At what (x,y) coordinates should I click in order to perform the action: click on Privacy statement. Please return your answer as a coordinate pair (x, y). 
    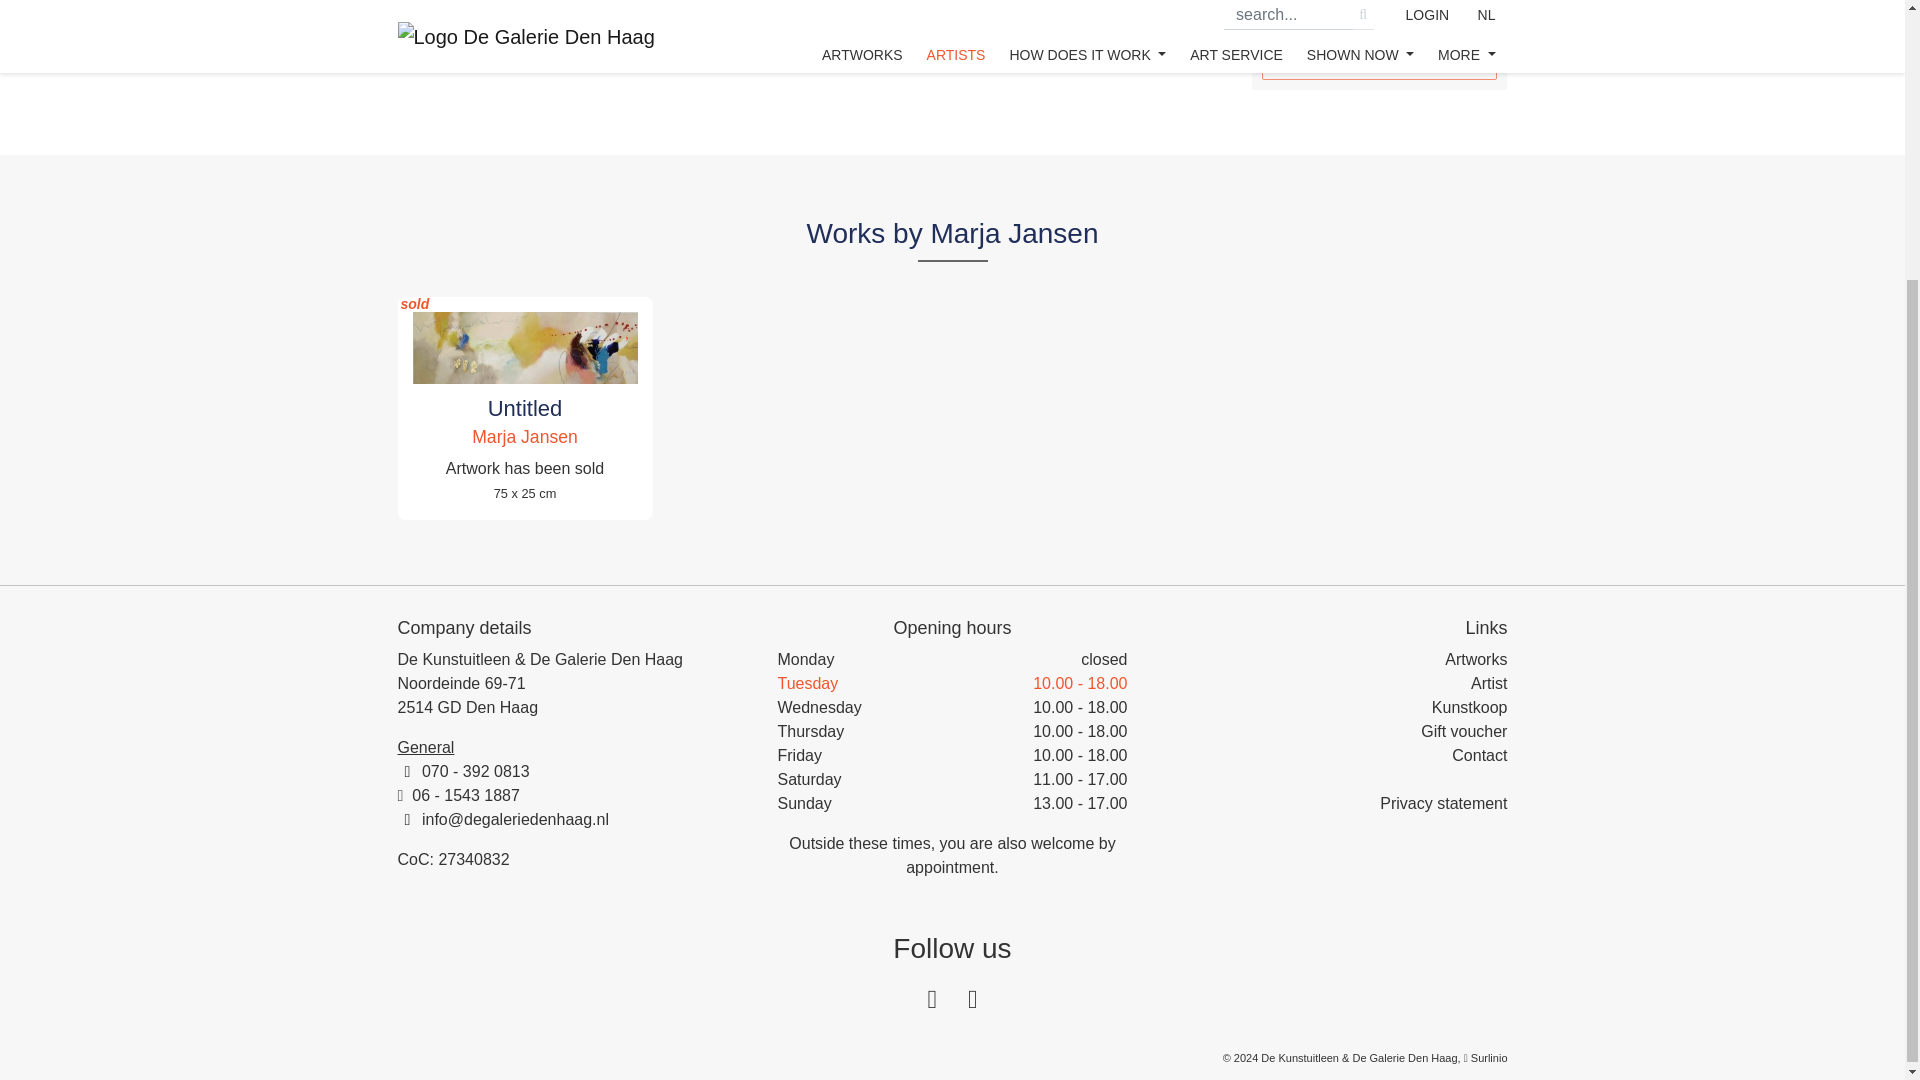
    Looking at the image, I should click on (1444, 803).